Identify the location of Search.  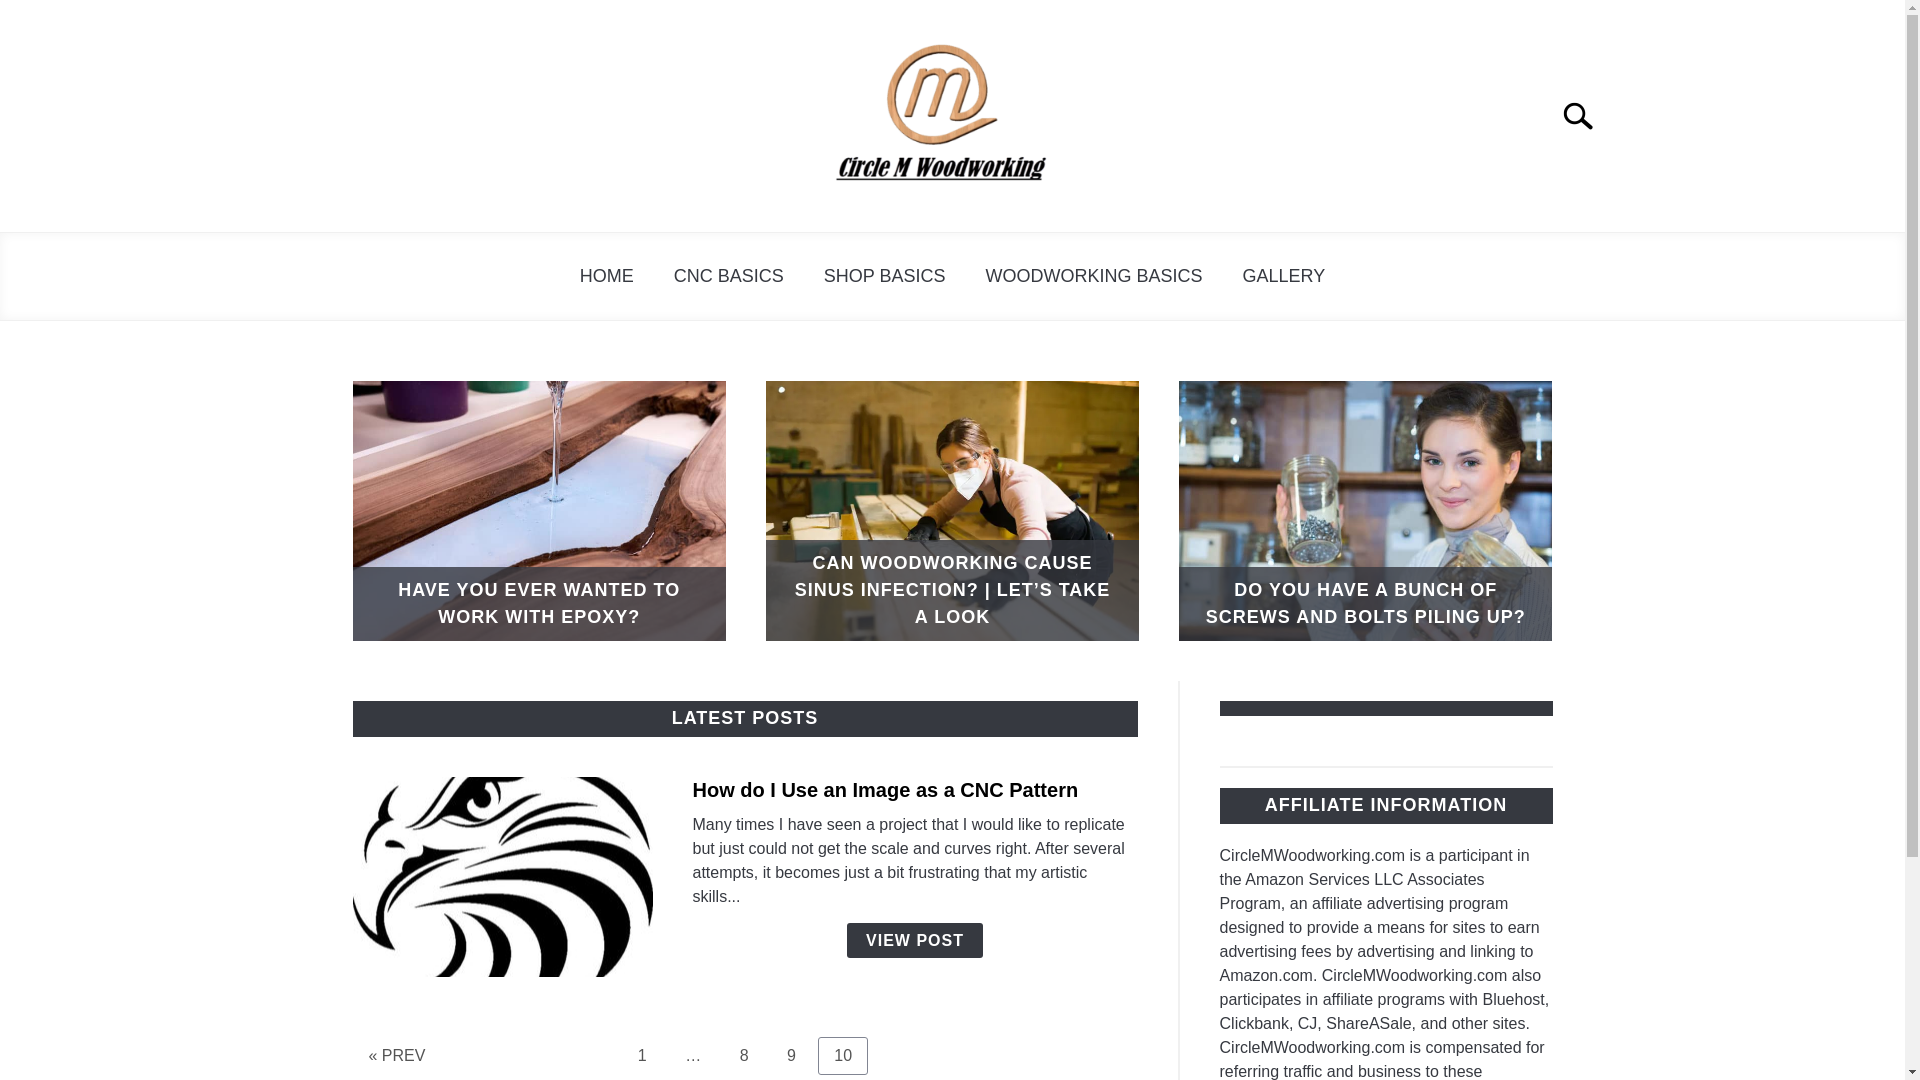
(884, 276).